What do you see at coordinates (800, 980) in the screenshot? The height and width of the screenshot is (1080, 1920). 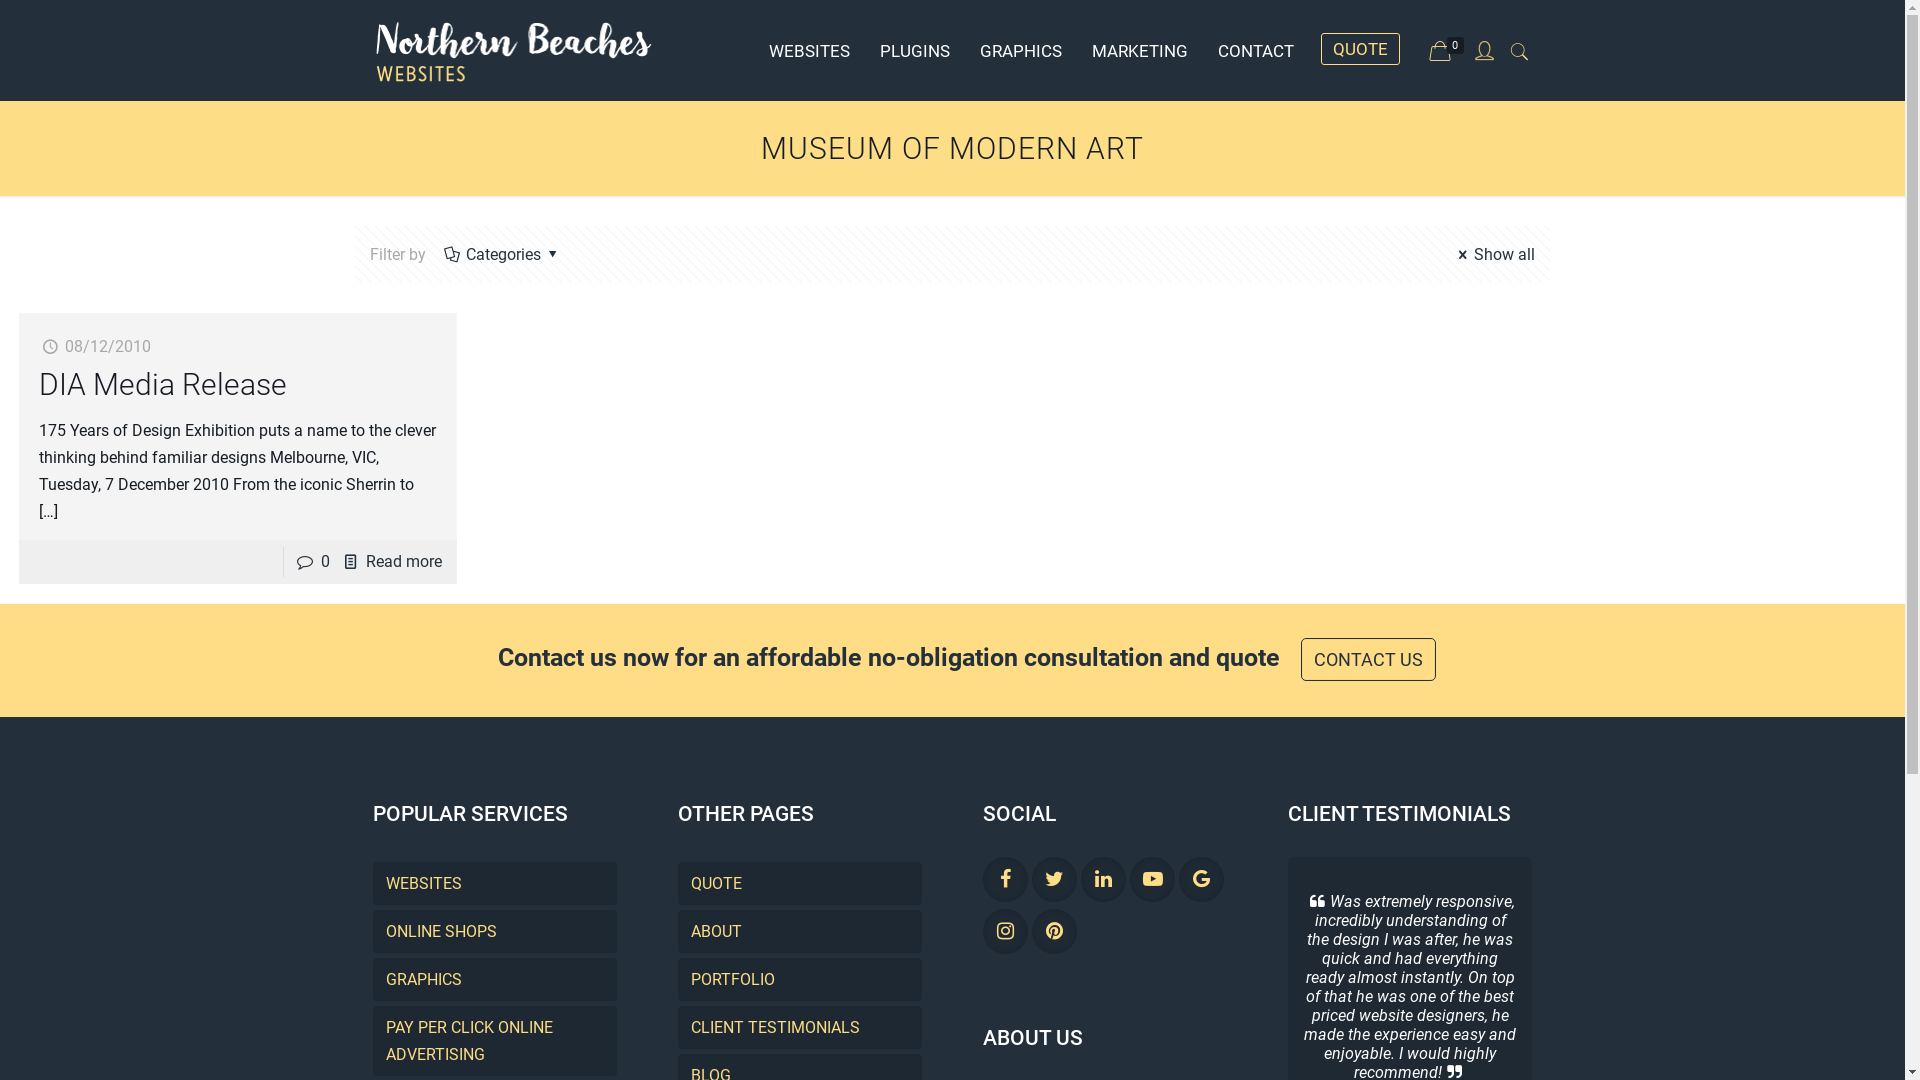 I see `PORTFOLIO` at bounding box center [800, 980].